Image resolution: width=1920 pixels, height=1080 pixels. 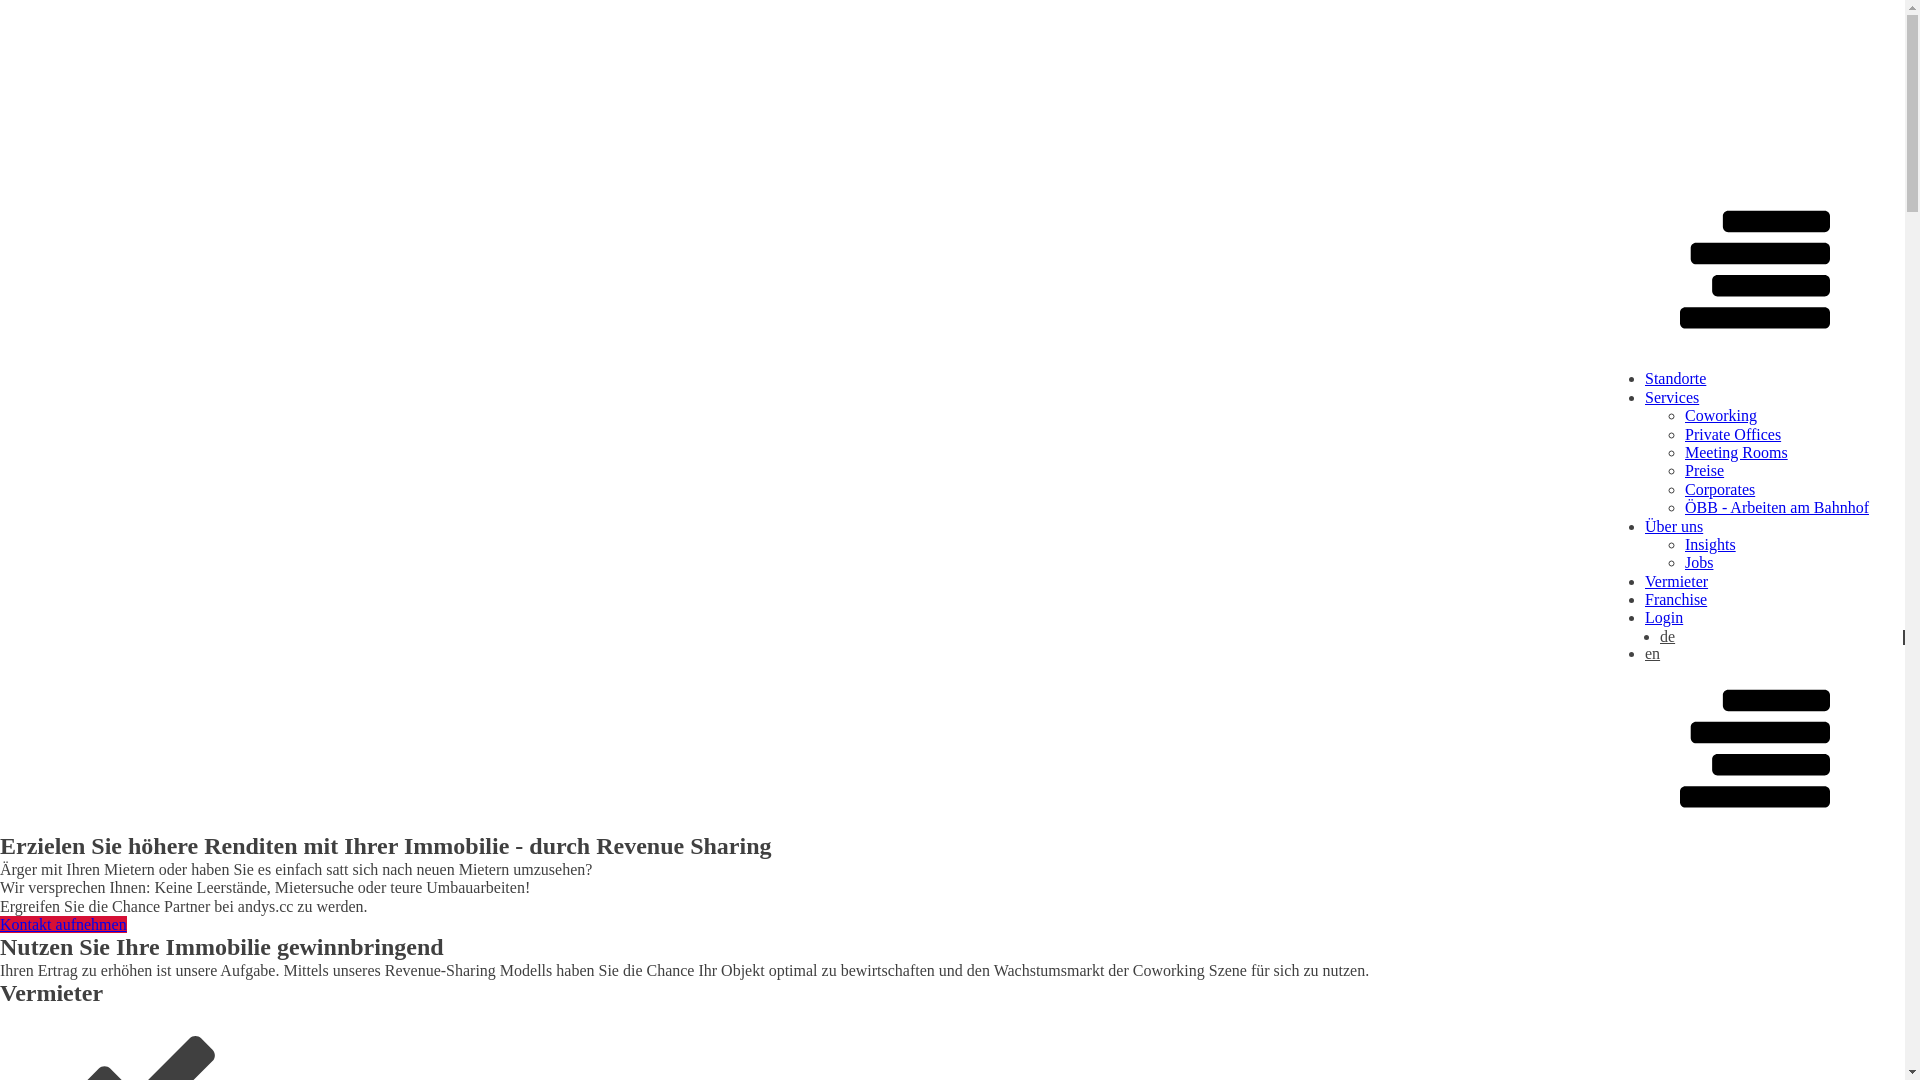 What do you see at coordinates (1710, 544) in the screenshot?
I see `Insights` at bounding box center [1710, 544].